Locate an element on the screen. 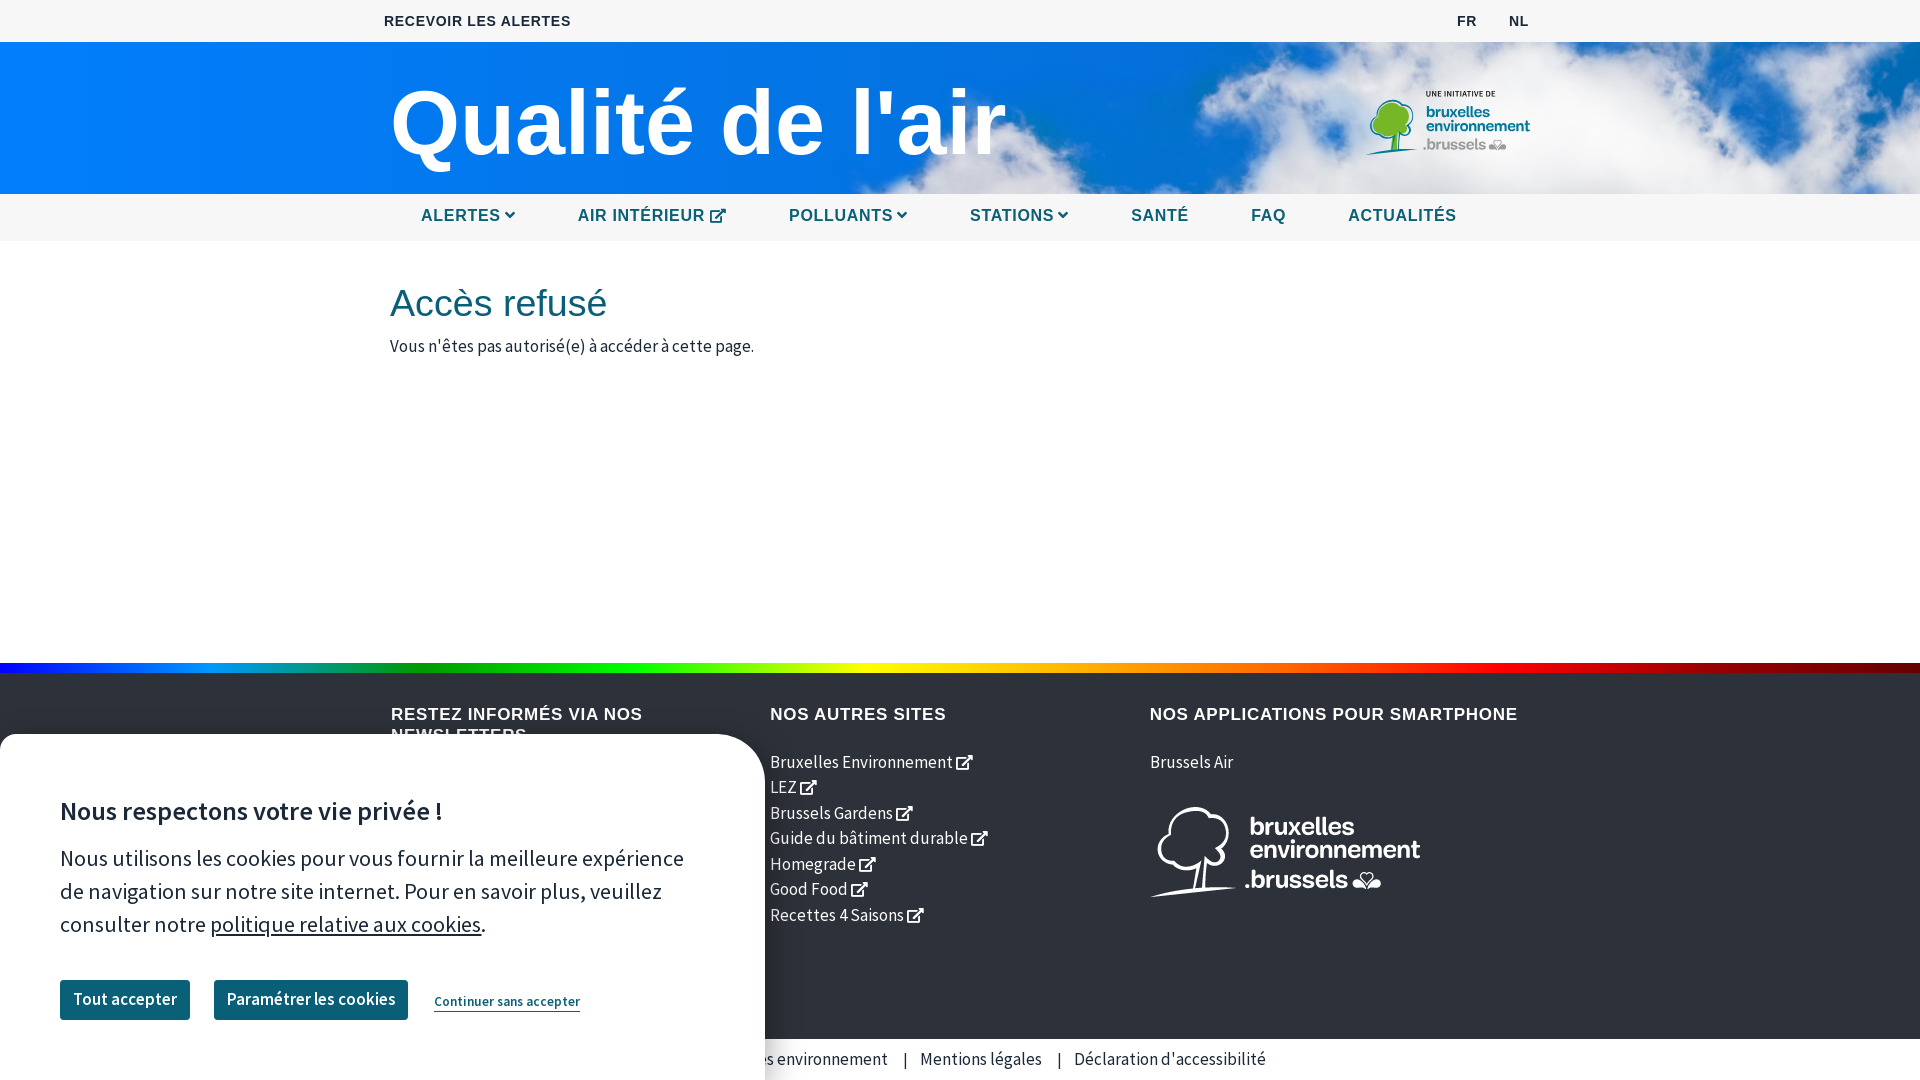 The image size is (1920, 1080). Tout accepter is located at coordinates (124, 1000).